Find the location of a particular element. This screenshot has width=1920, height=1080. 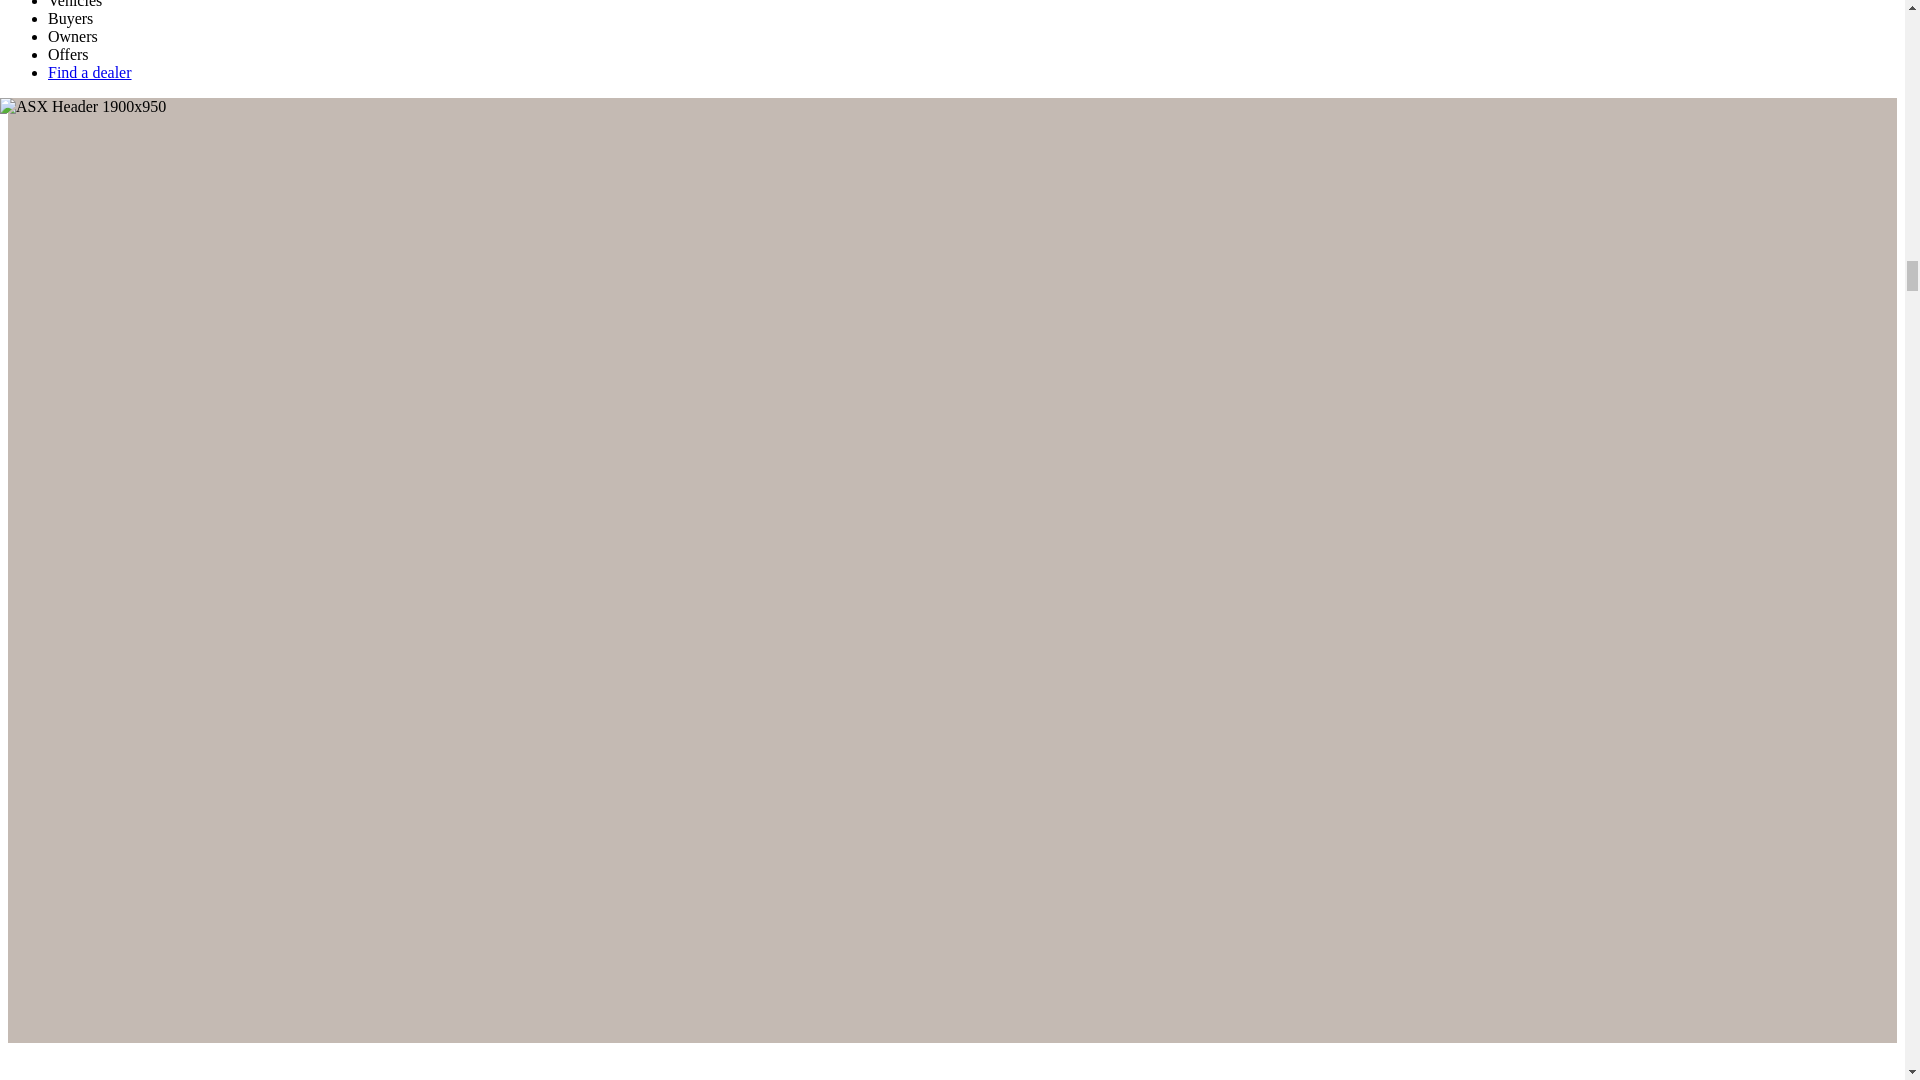

Buyers is located at coordinates (70, 18).